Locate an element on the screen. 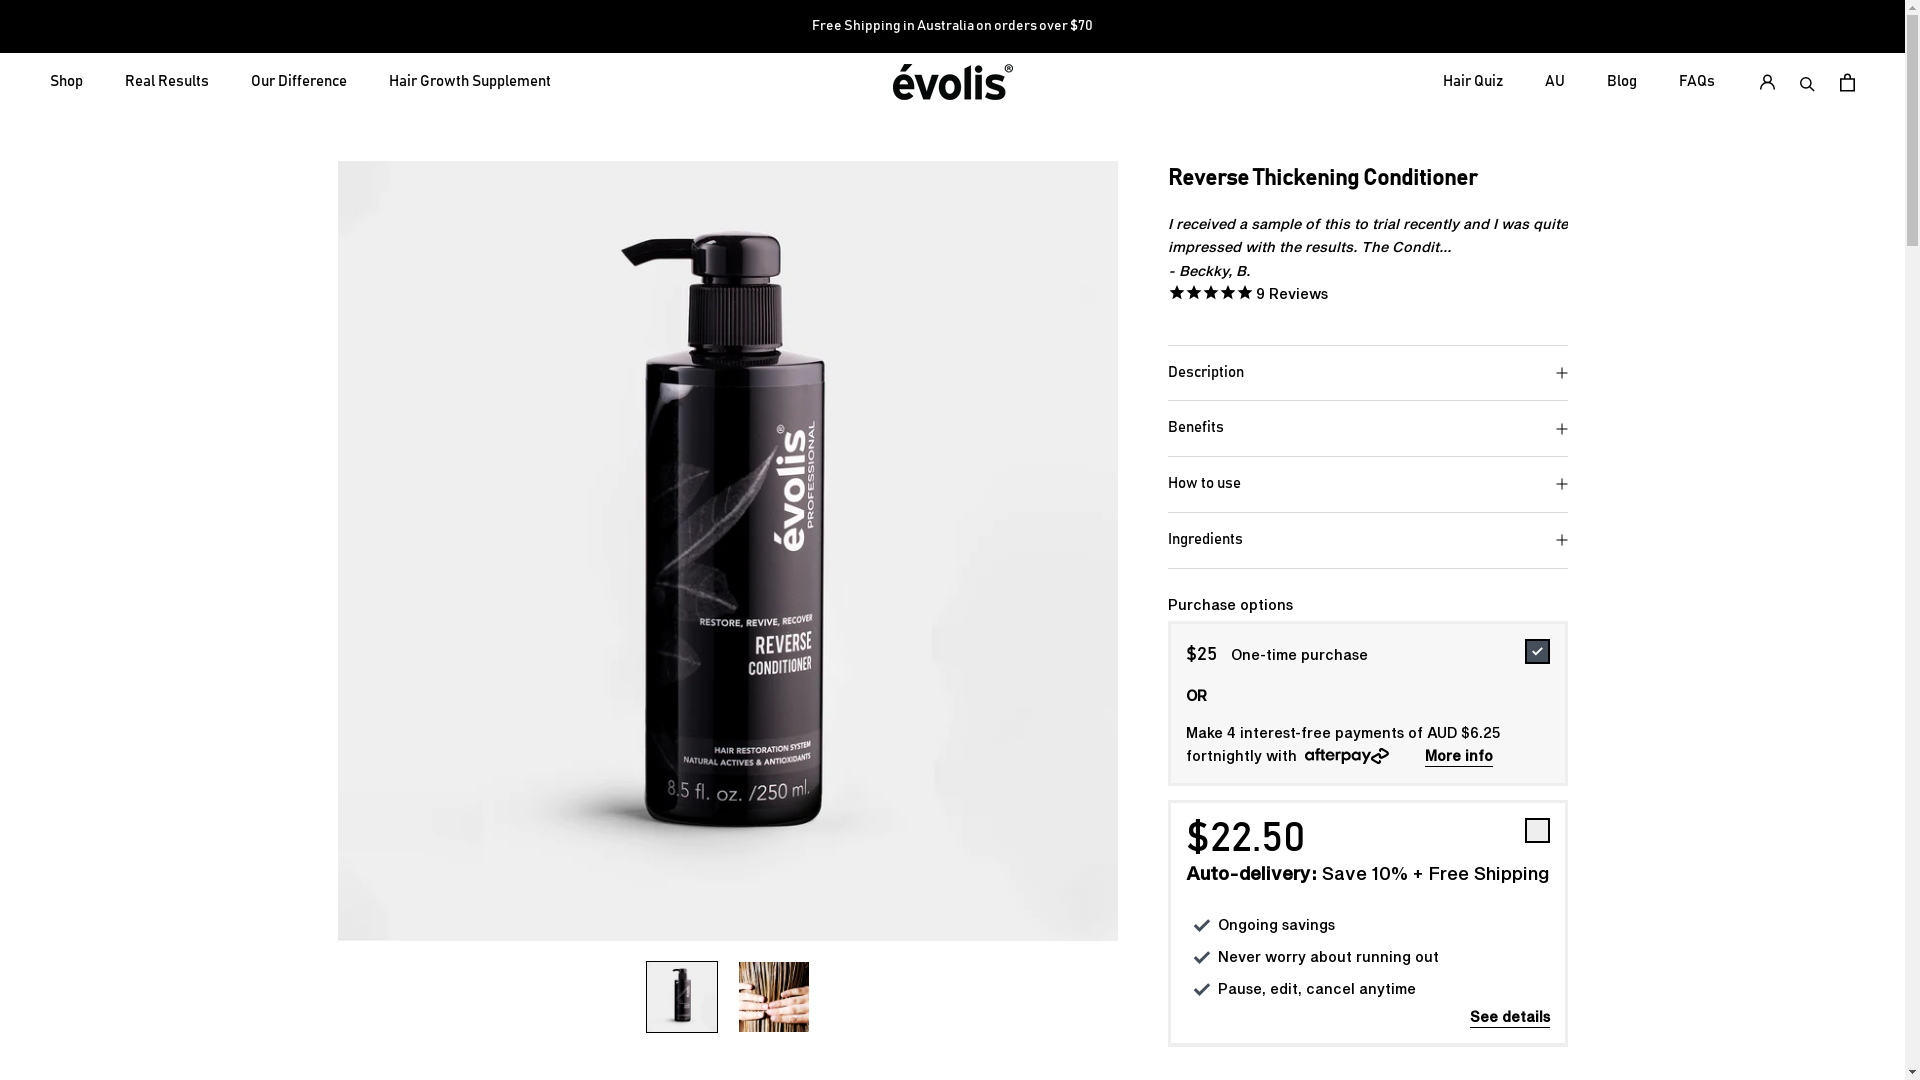  More info is located at coordinates (1458, 756).